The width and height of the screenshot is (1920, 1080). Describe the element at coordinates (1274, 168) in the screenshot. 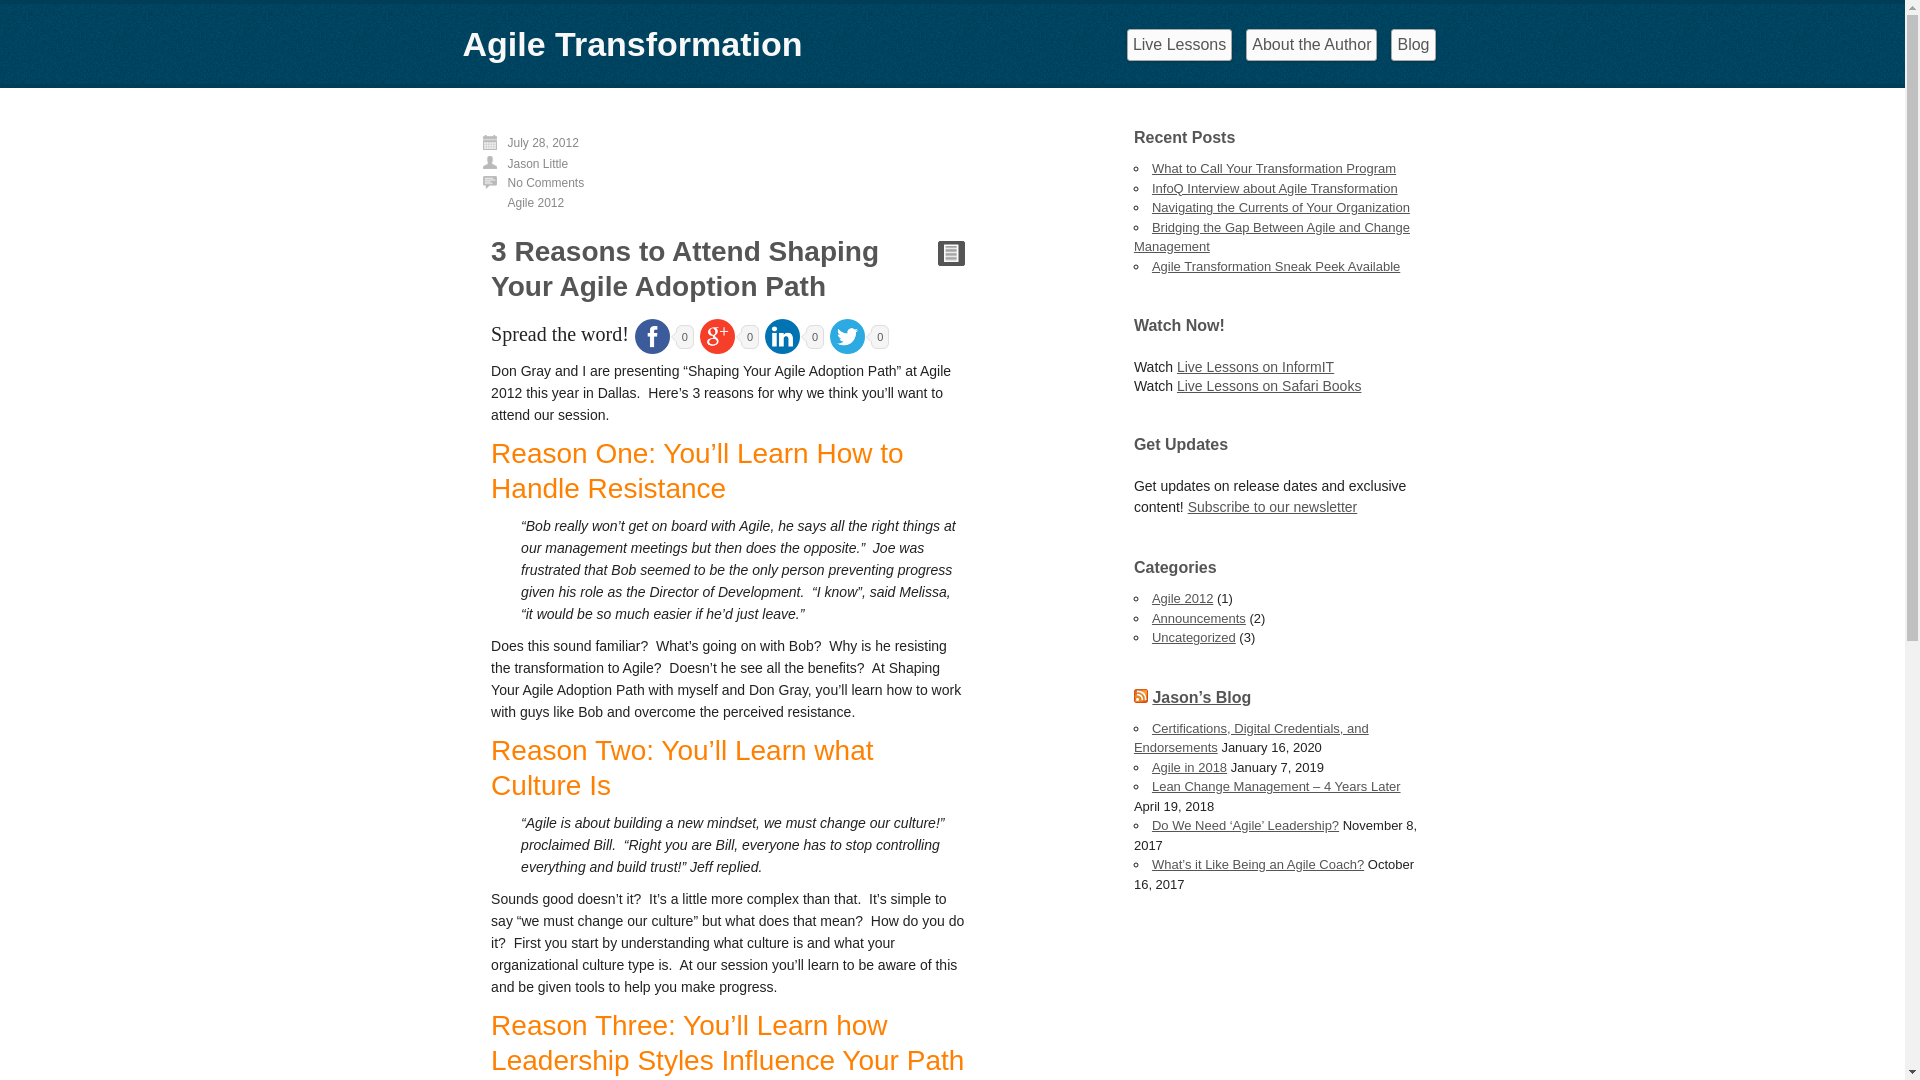

I see `What to Call Your Transformation Program` at that location.